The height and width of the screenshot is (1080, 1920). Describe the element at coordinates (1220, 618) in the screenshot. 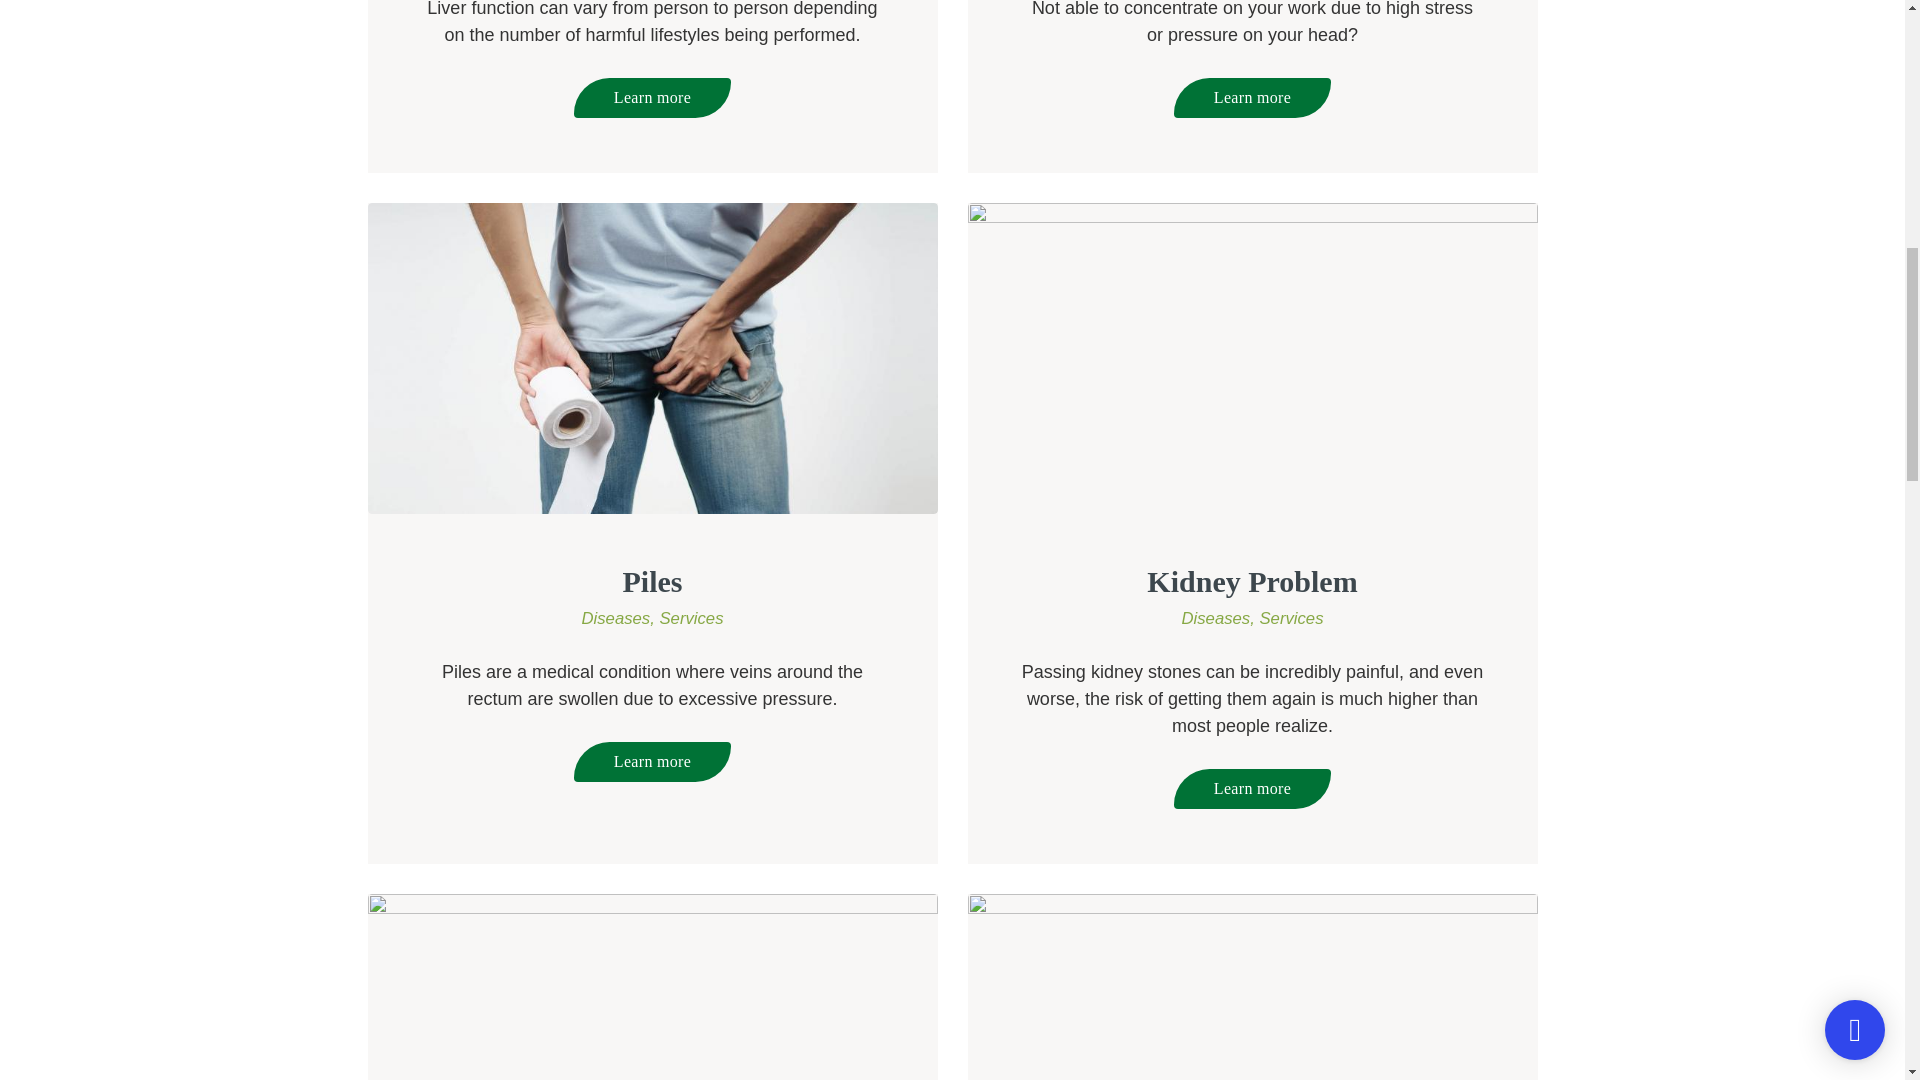

I see `View all posts in Diseases` at that location.